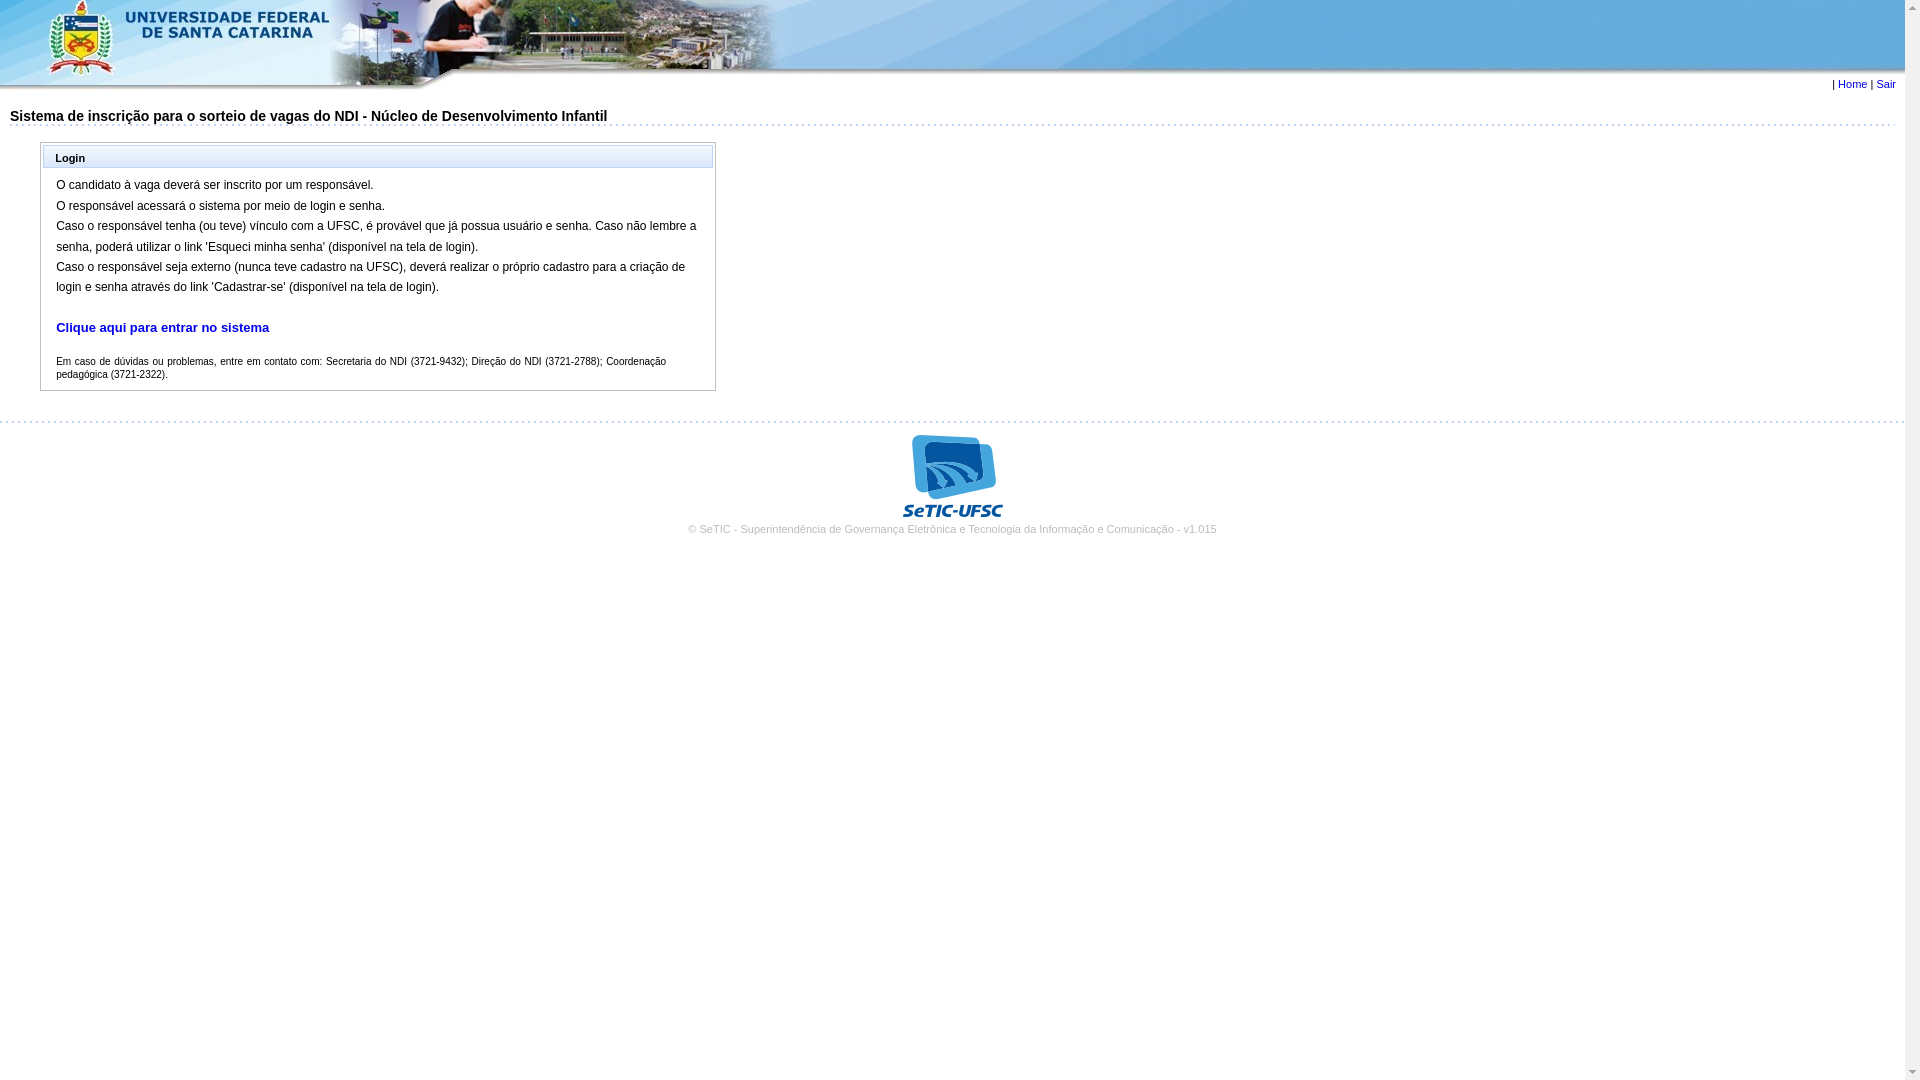  What do you see at coordinates (1852, 84) in the screenshot?
I see `Home` at bounding box center [1852, 84].